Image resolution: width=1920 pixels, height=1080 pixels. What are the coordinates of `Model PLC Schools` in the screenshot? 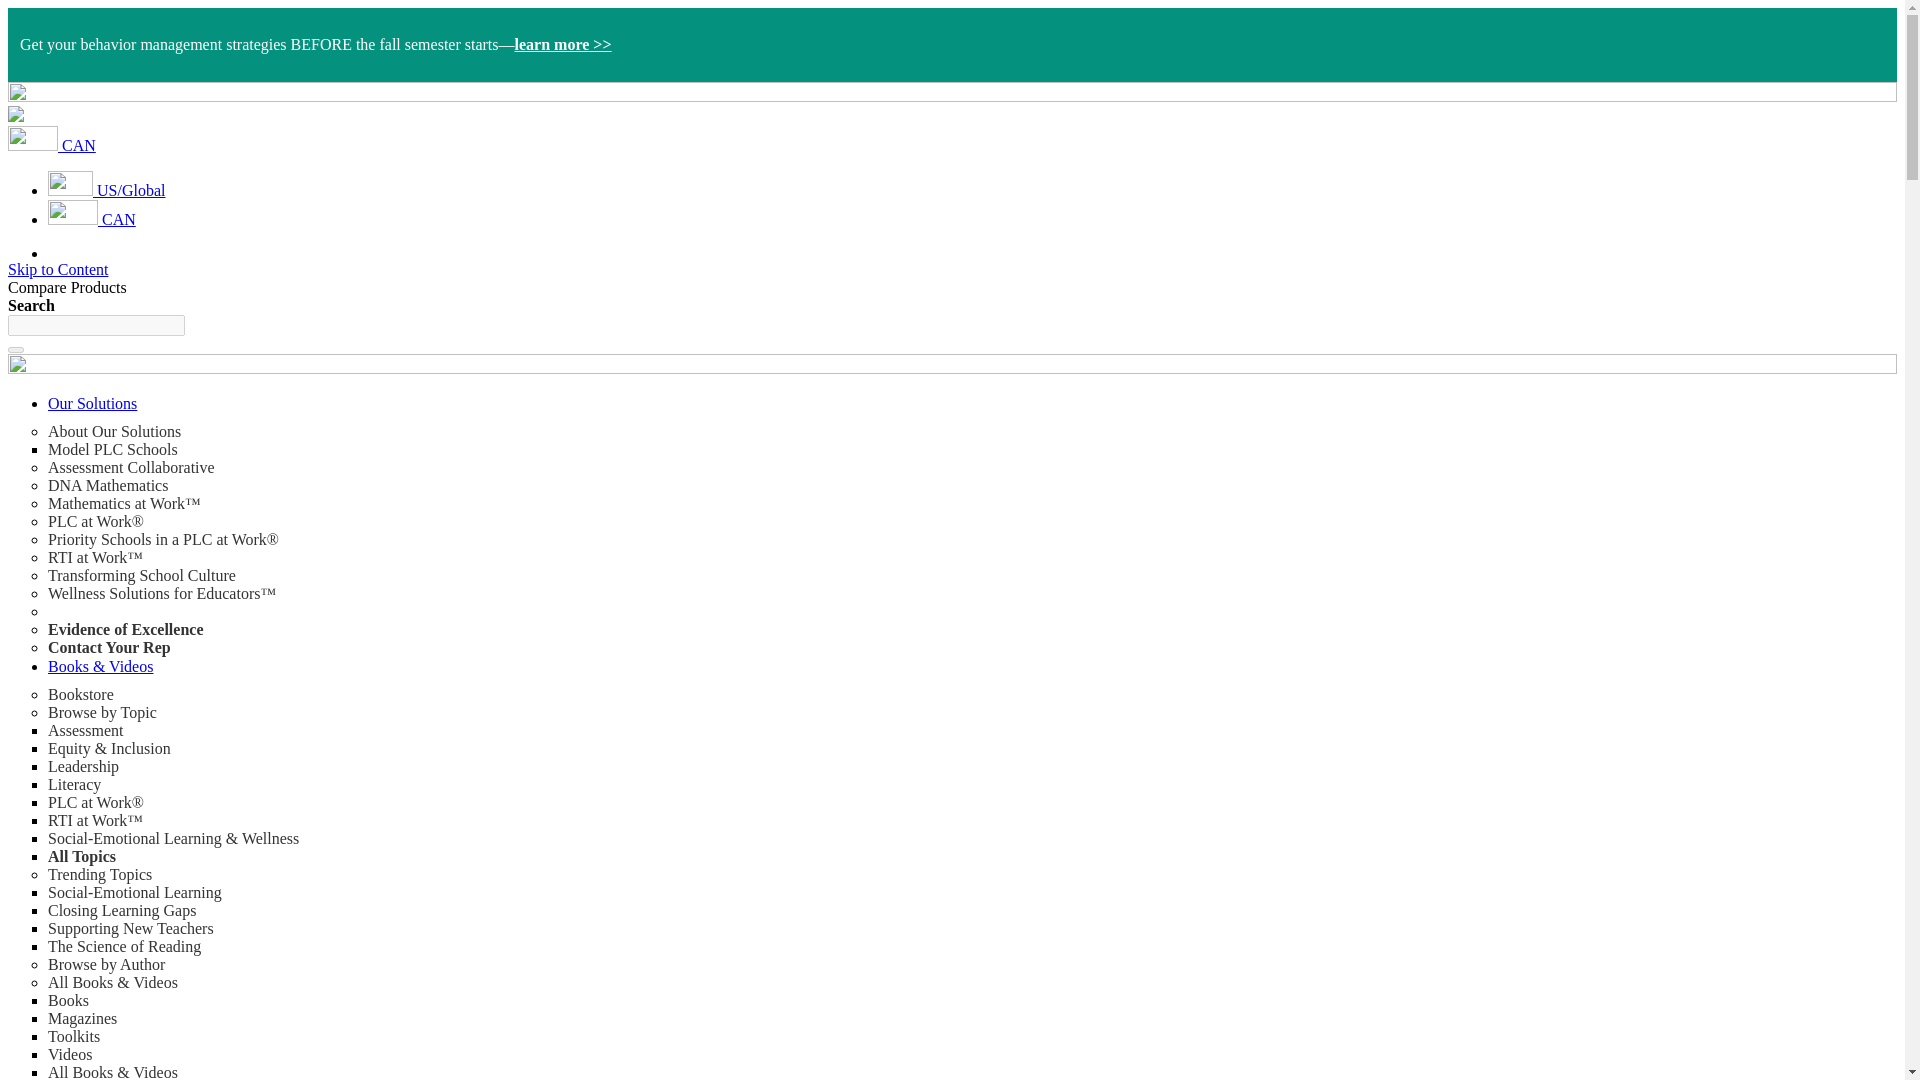 It's located at (113, 448).